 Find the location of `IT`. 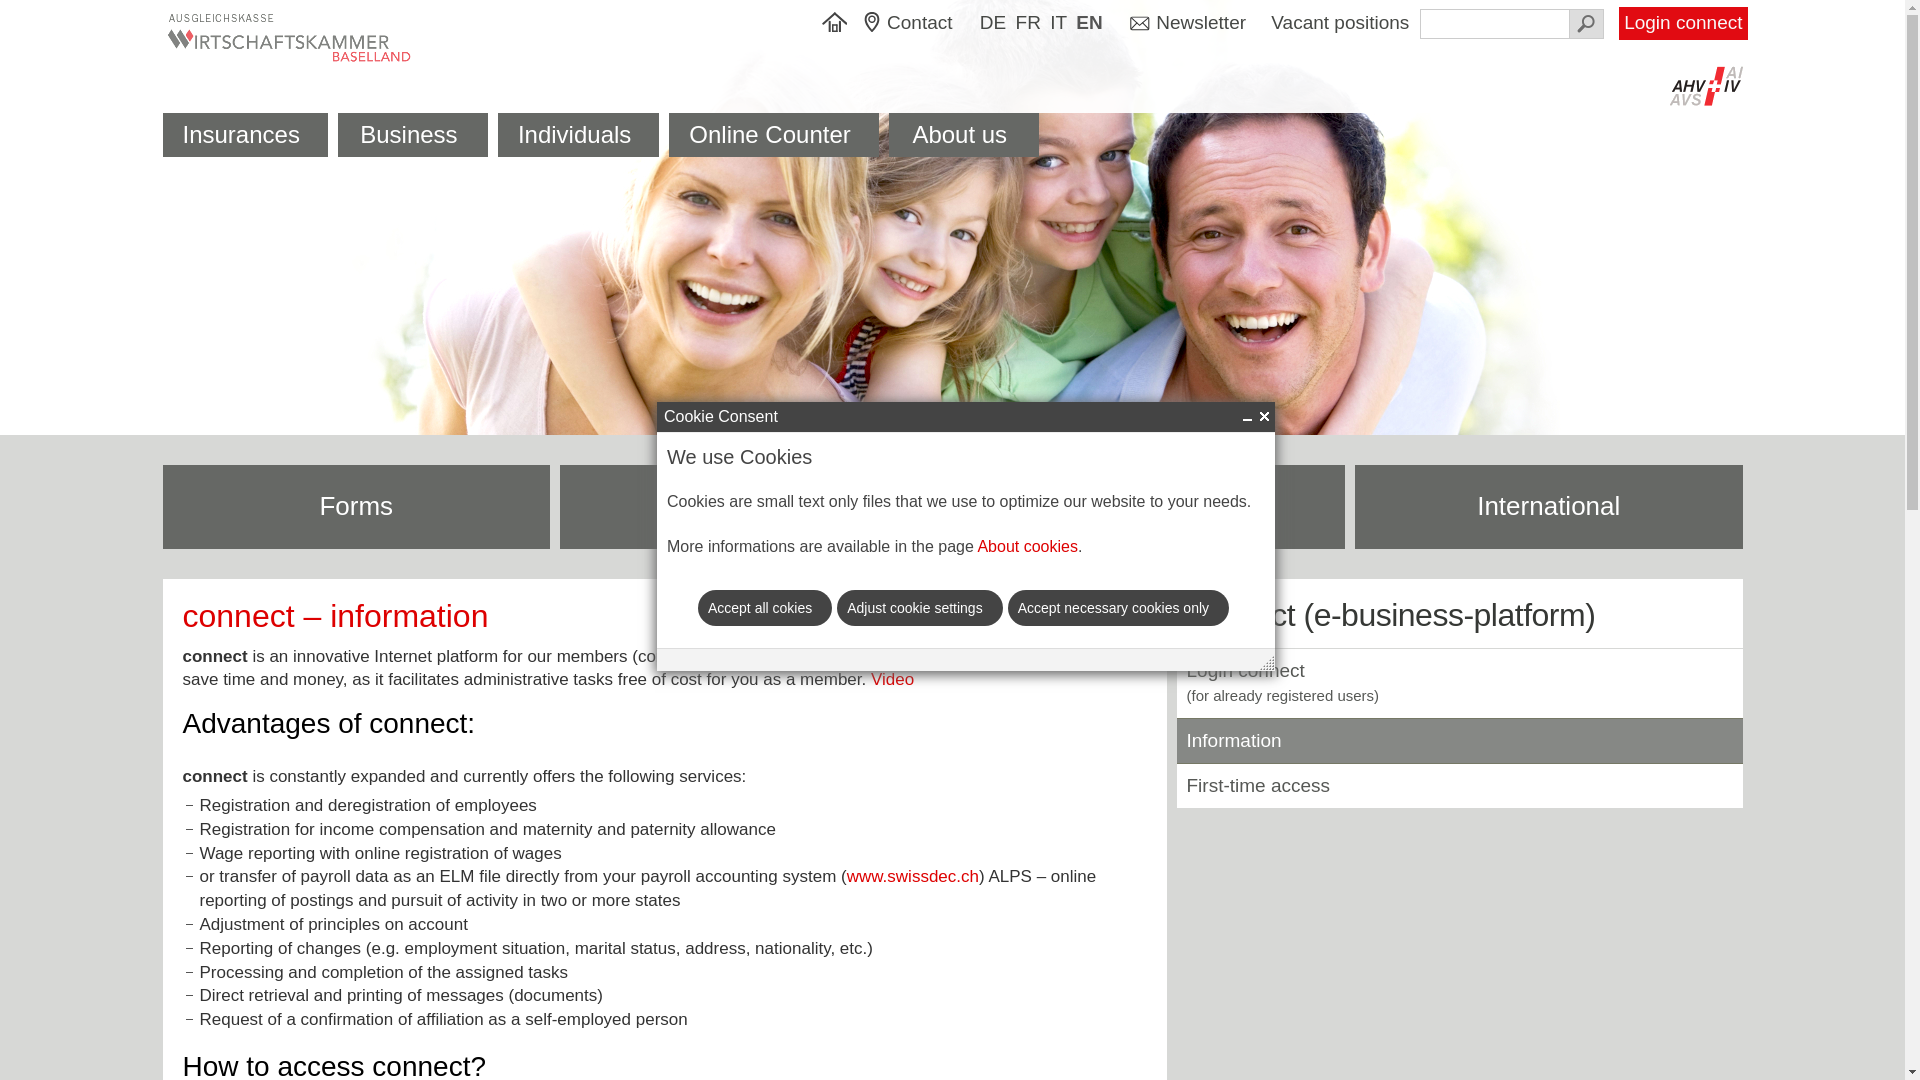

IT is located at coordinates (1058, 24).